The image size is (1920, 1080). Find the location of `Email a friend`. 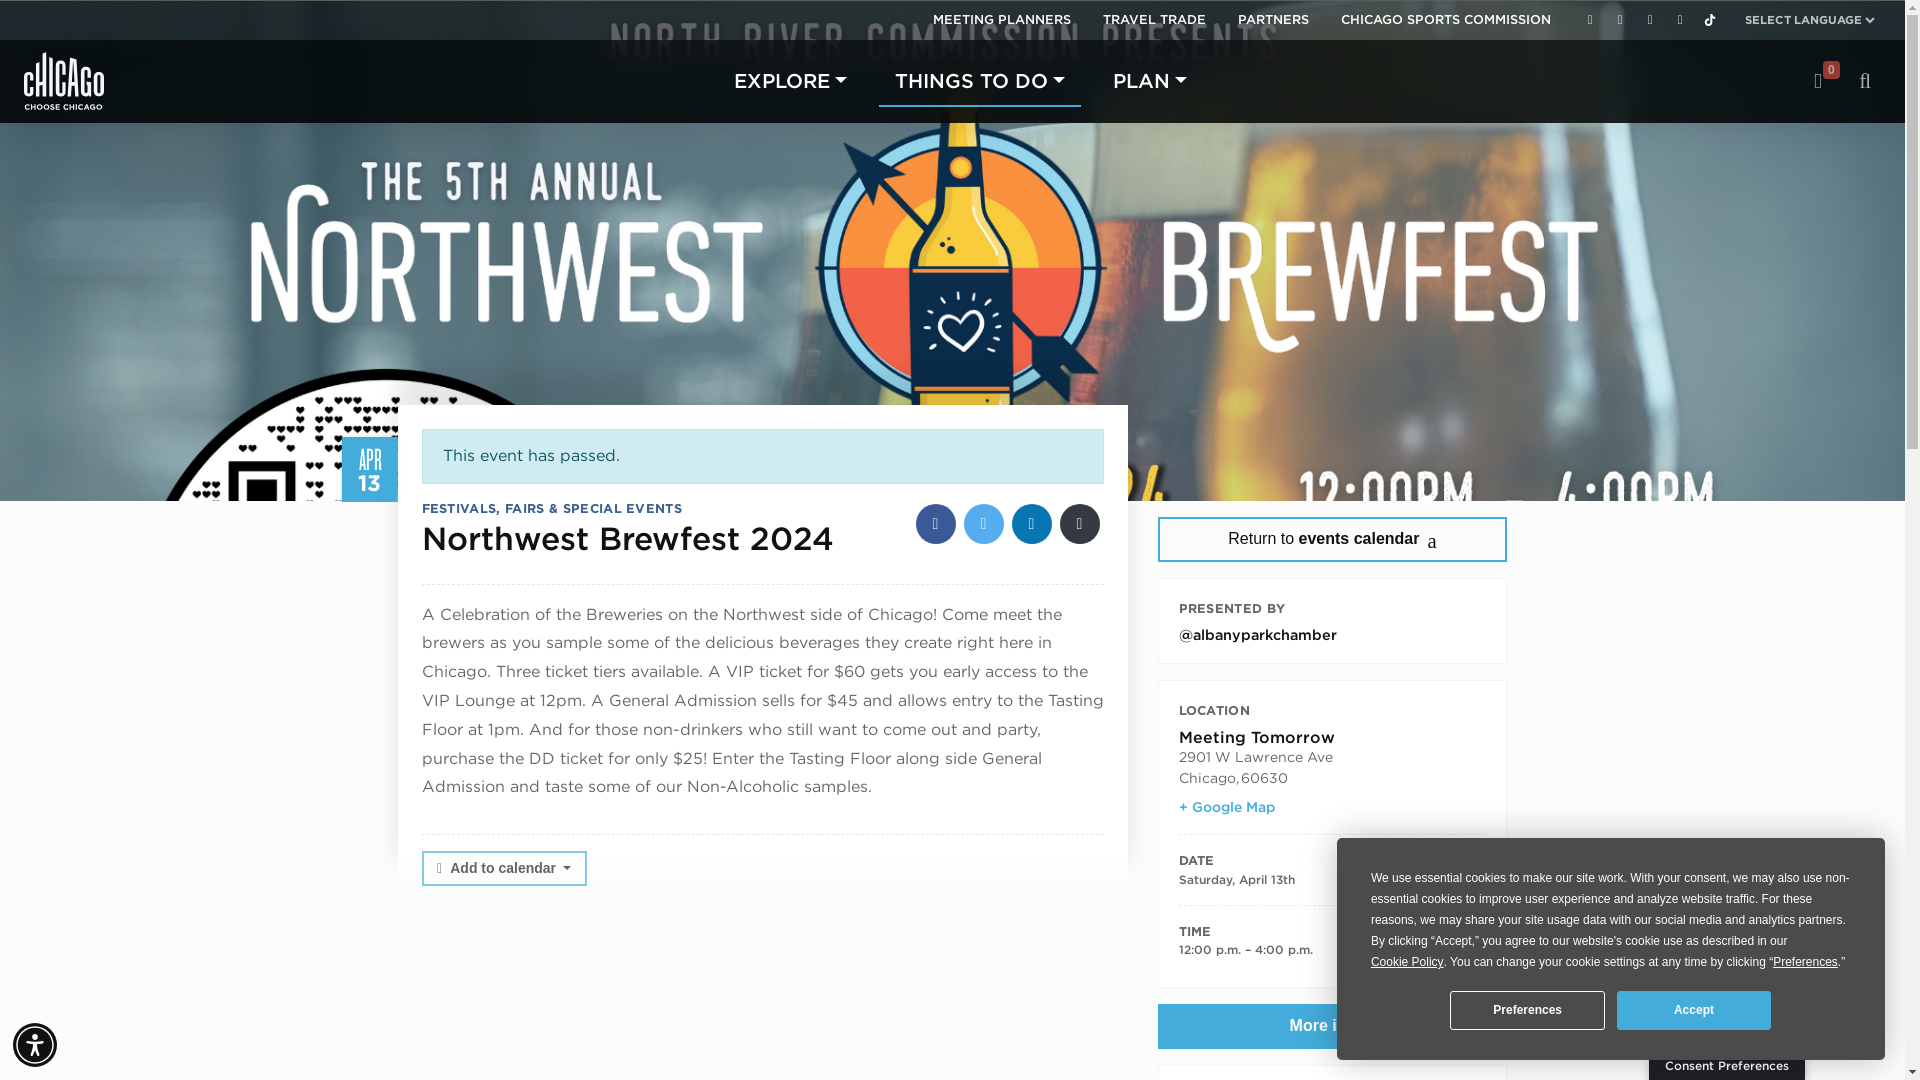

Email a friend is located at coordinates (1080, 524).